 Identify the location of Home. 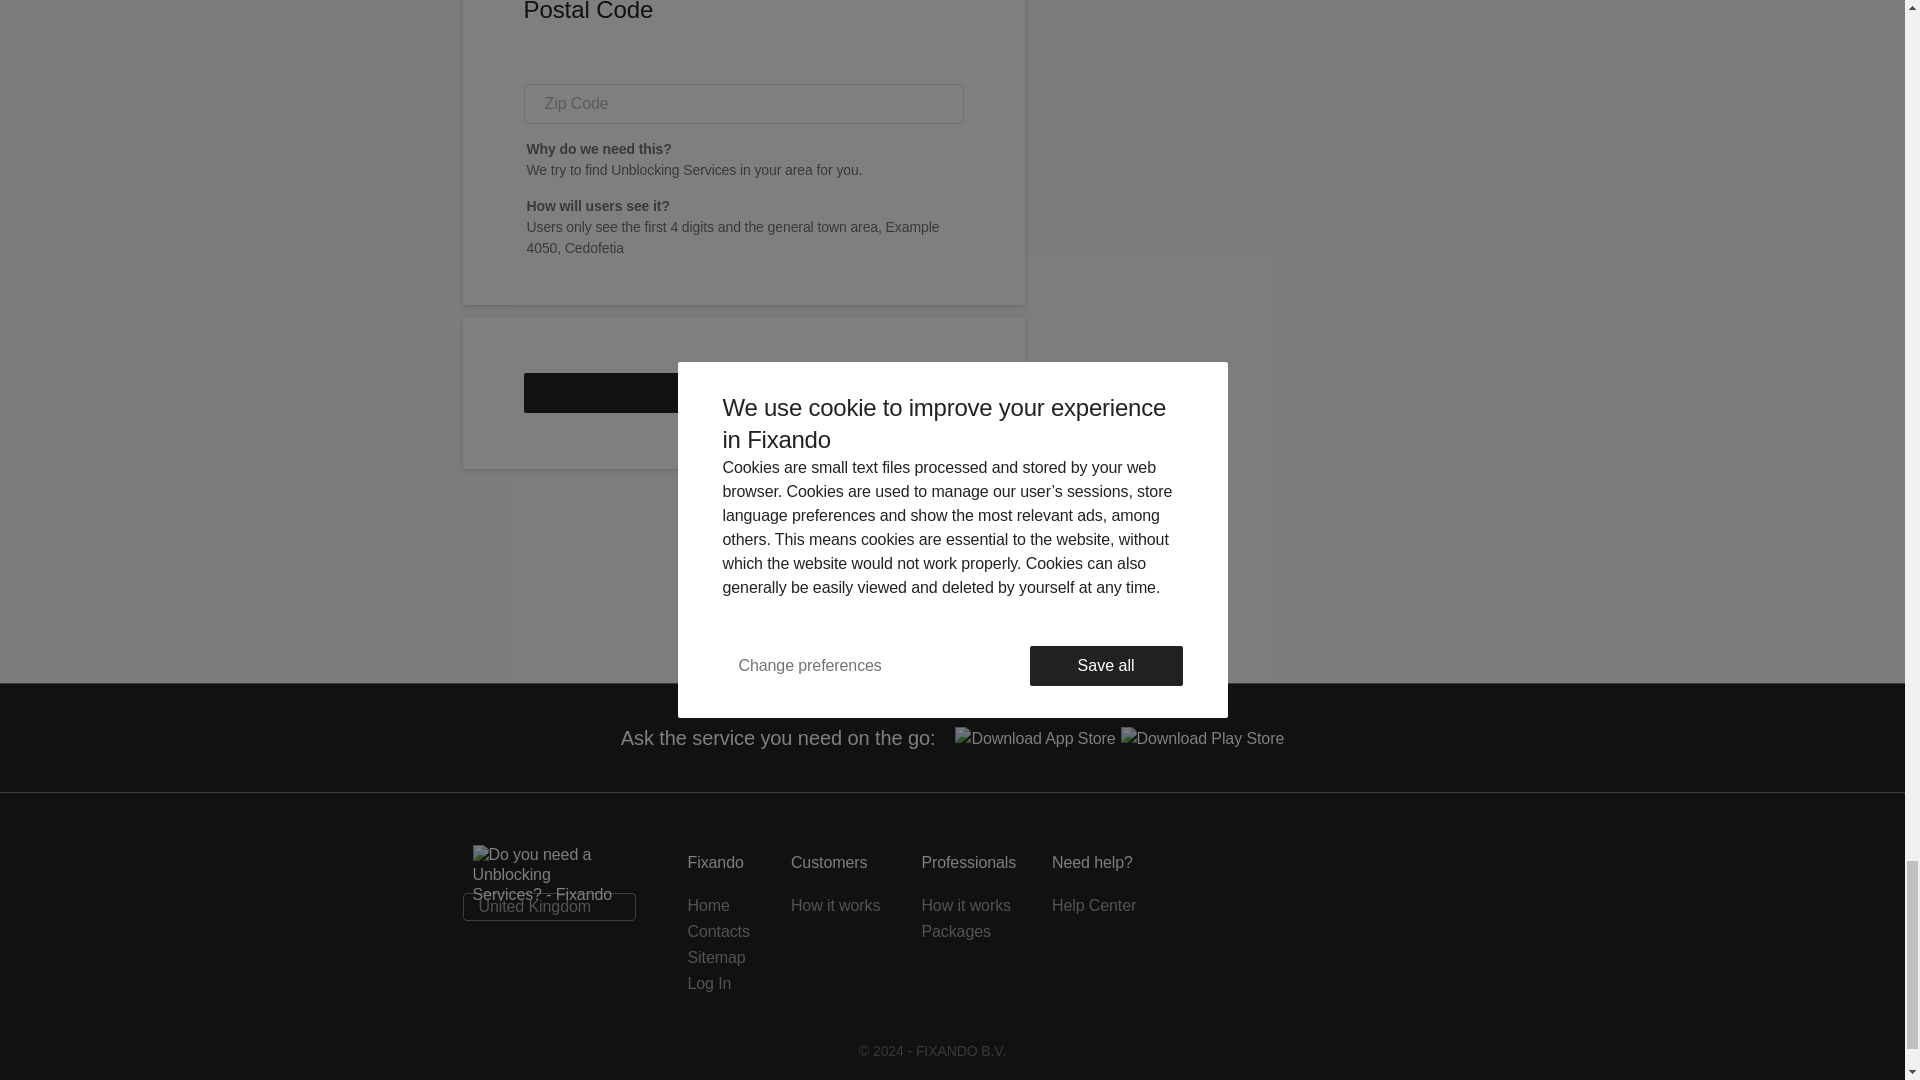
(724, 906).